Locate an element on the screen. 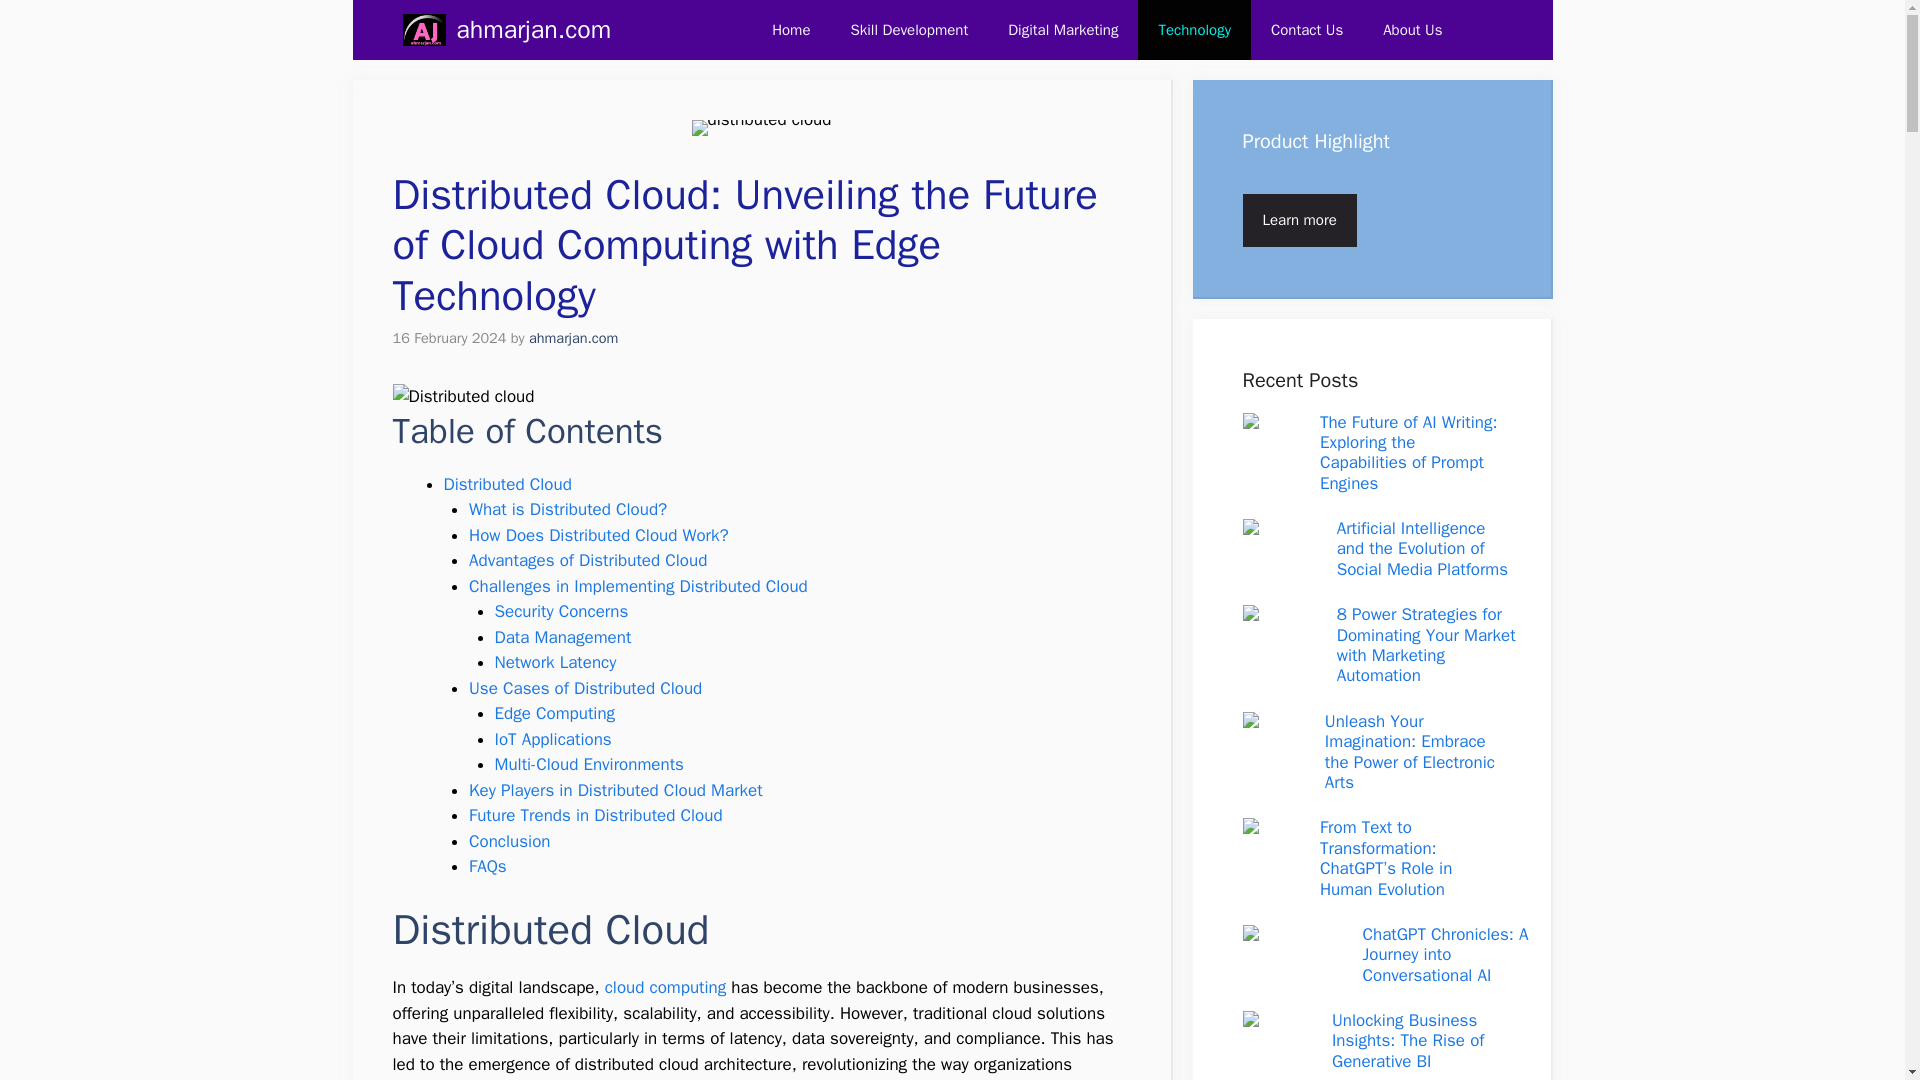 The height and width of the screenshot is (1080, 1920). cloud computing is located at coordinates (666, 987).